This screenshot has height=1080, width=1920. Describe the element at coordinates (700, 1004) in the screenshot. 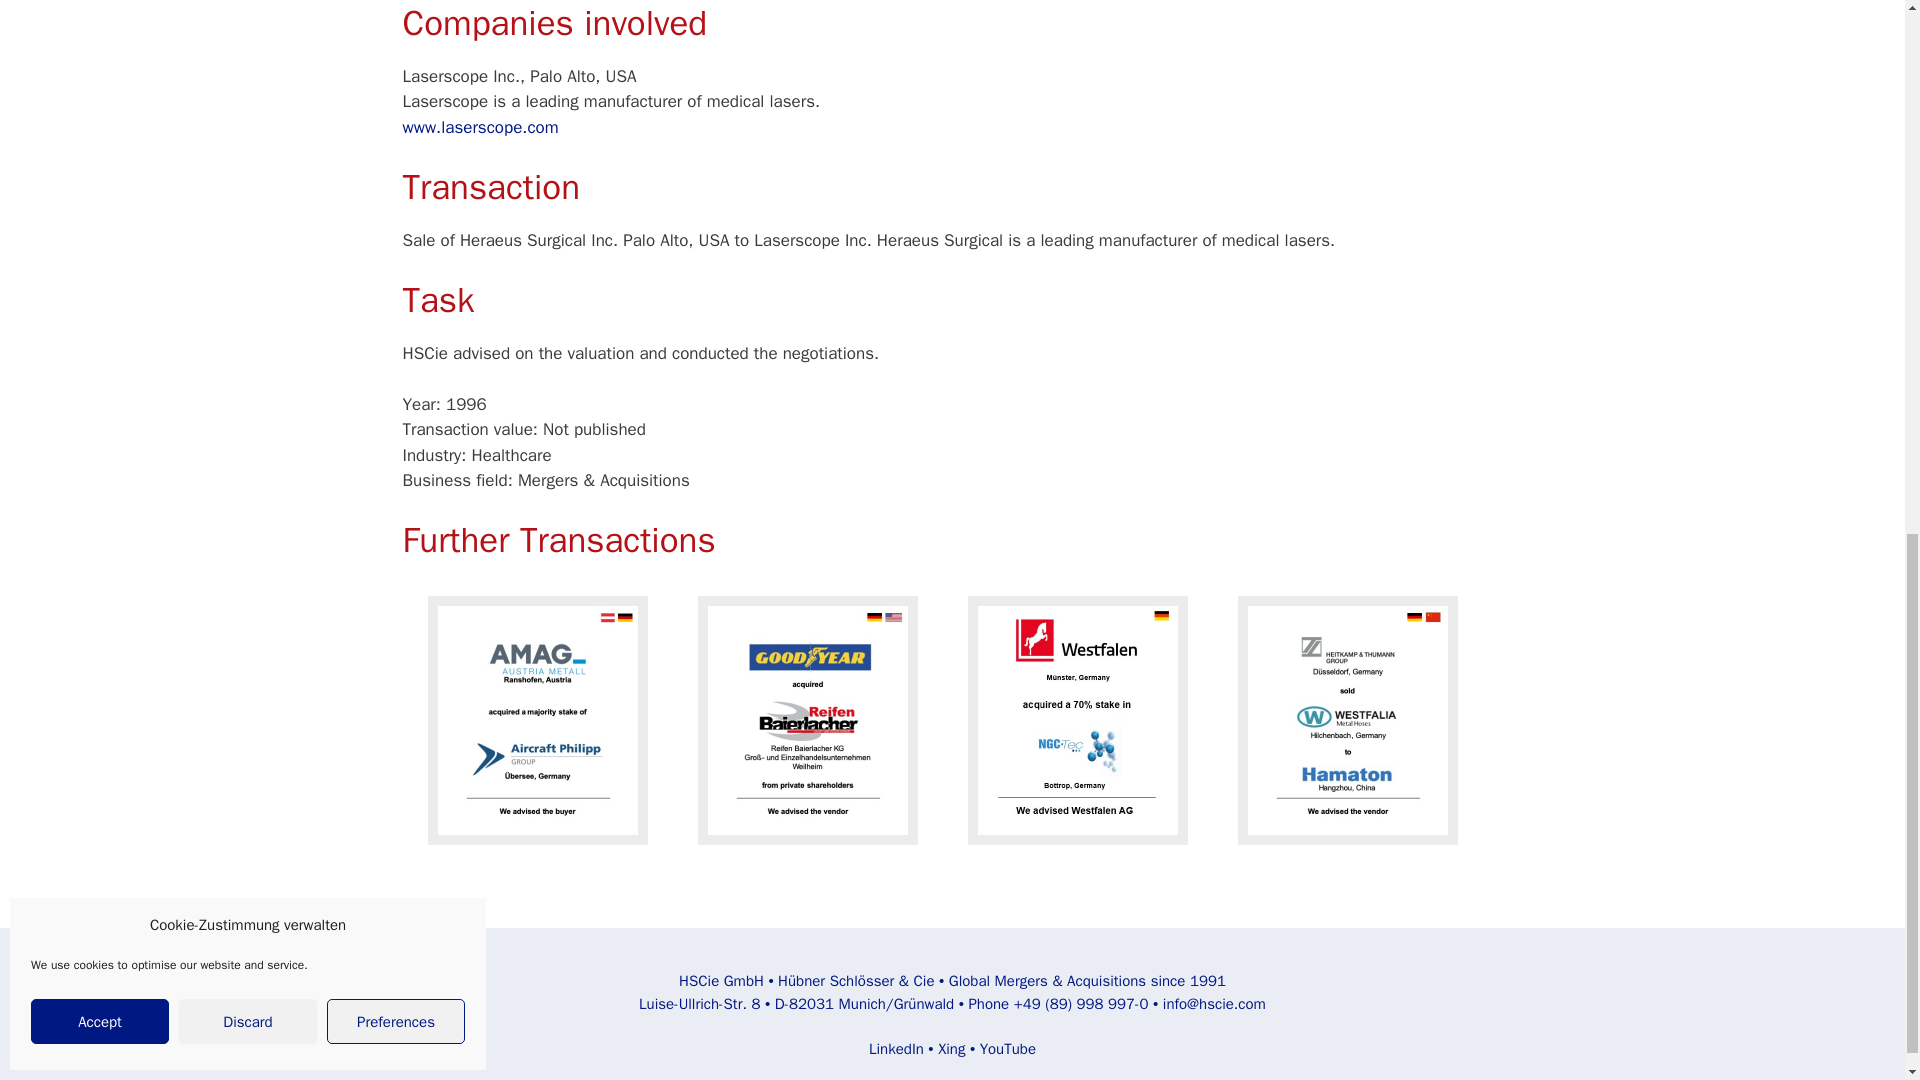

I see `Luise-Ullrich-Str. 8` at that location.